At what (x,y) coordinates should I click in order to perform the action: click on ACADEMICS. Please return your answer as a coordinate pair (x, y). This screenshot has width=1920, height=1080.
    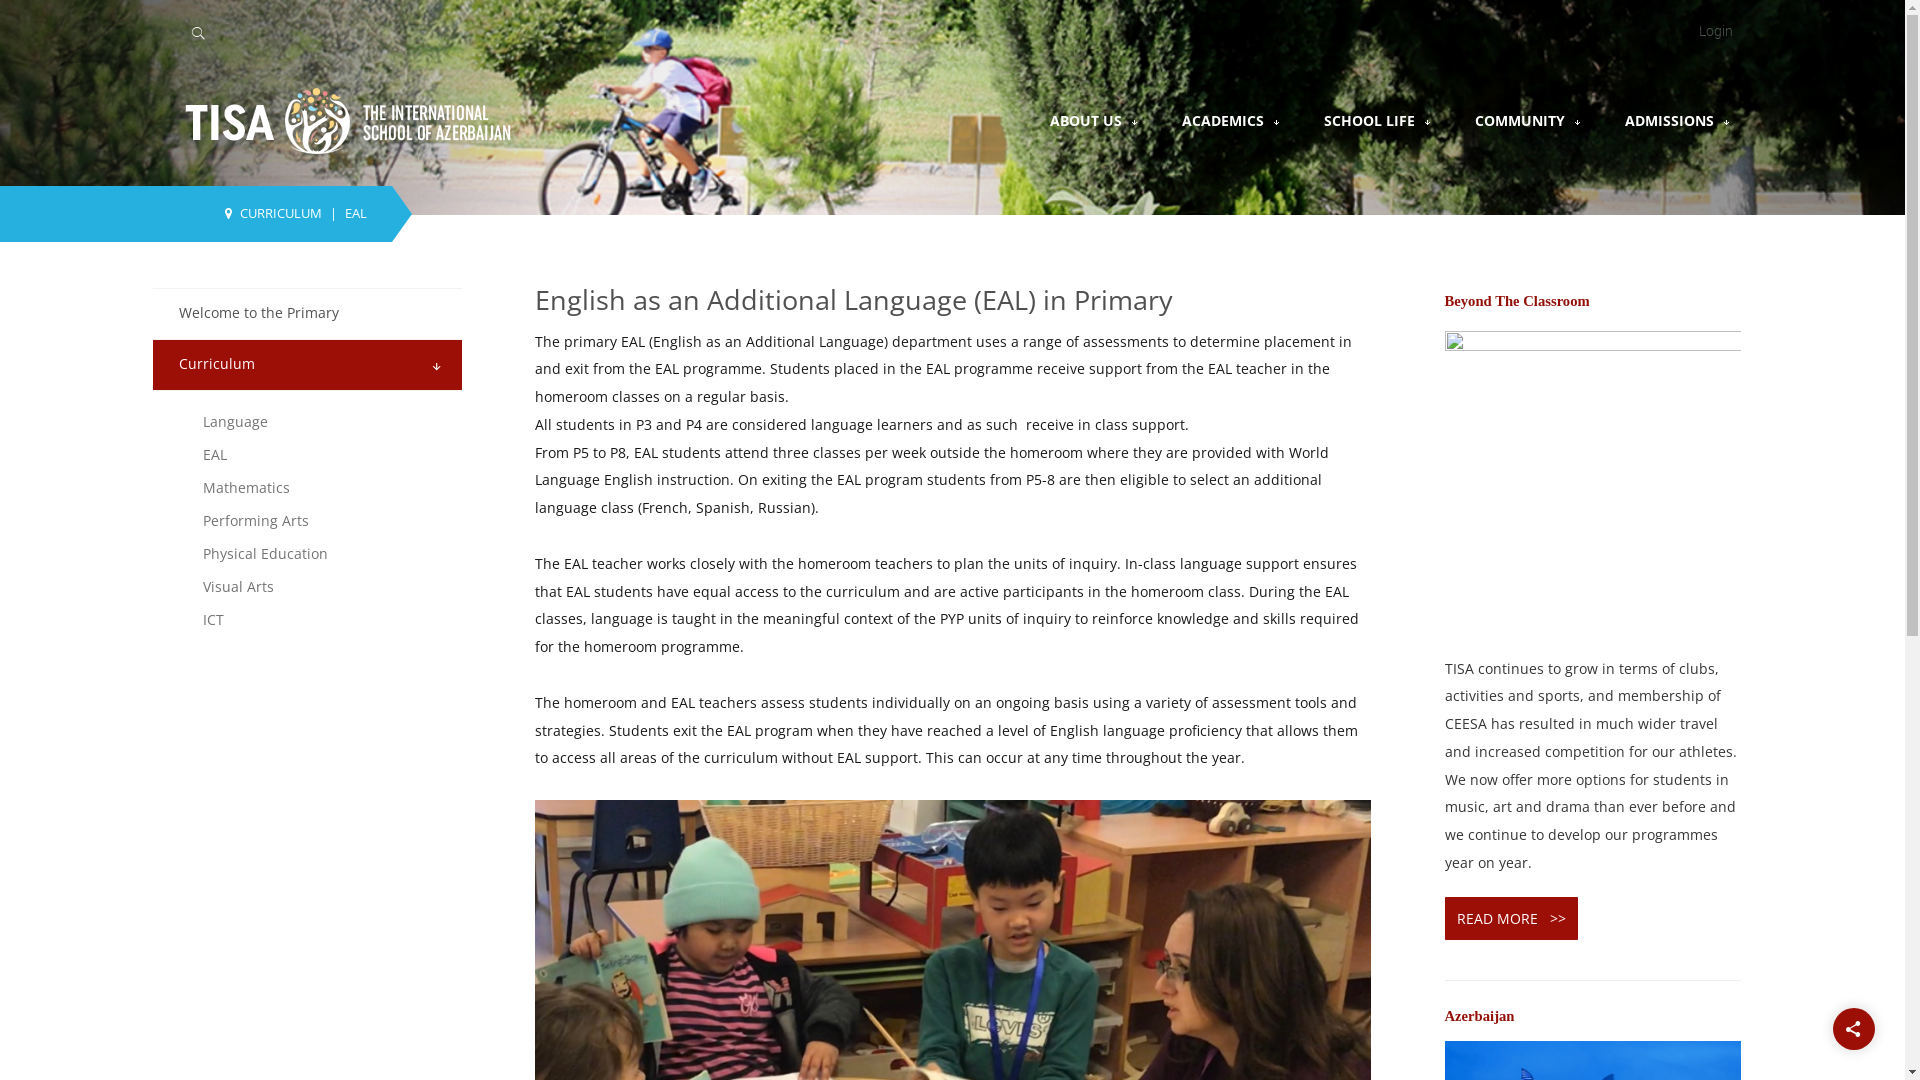
    Looking at the image, I should click on (1223, 120).